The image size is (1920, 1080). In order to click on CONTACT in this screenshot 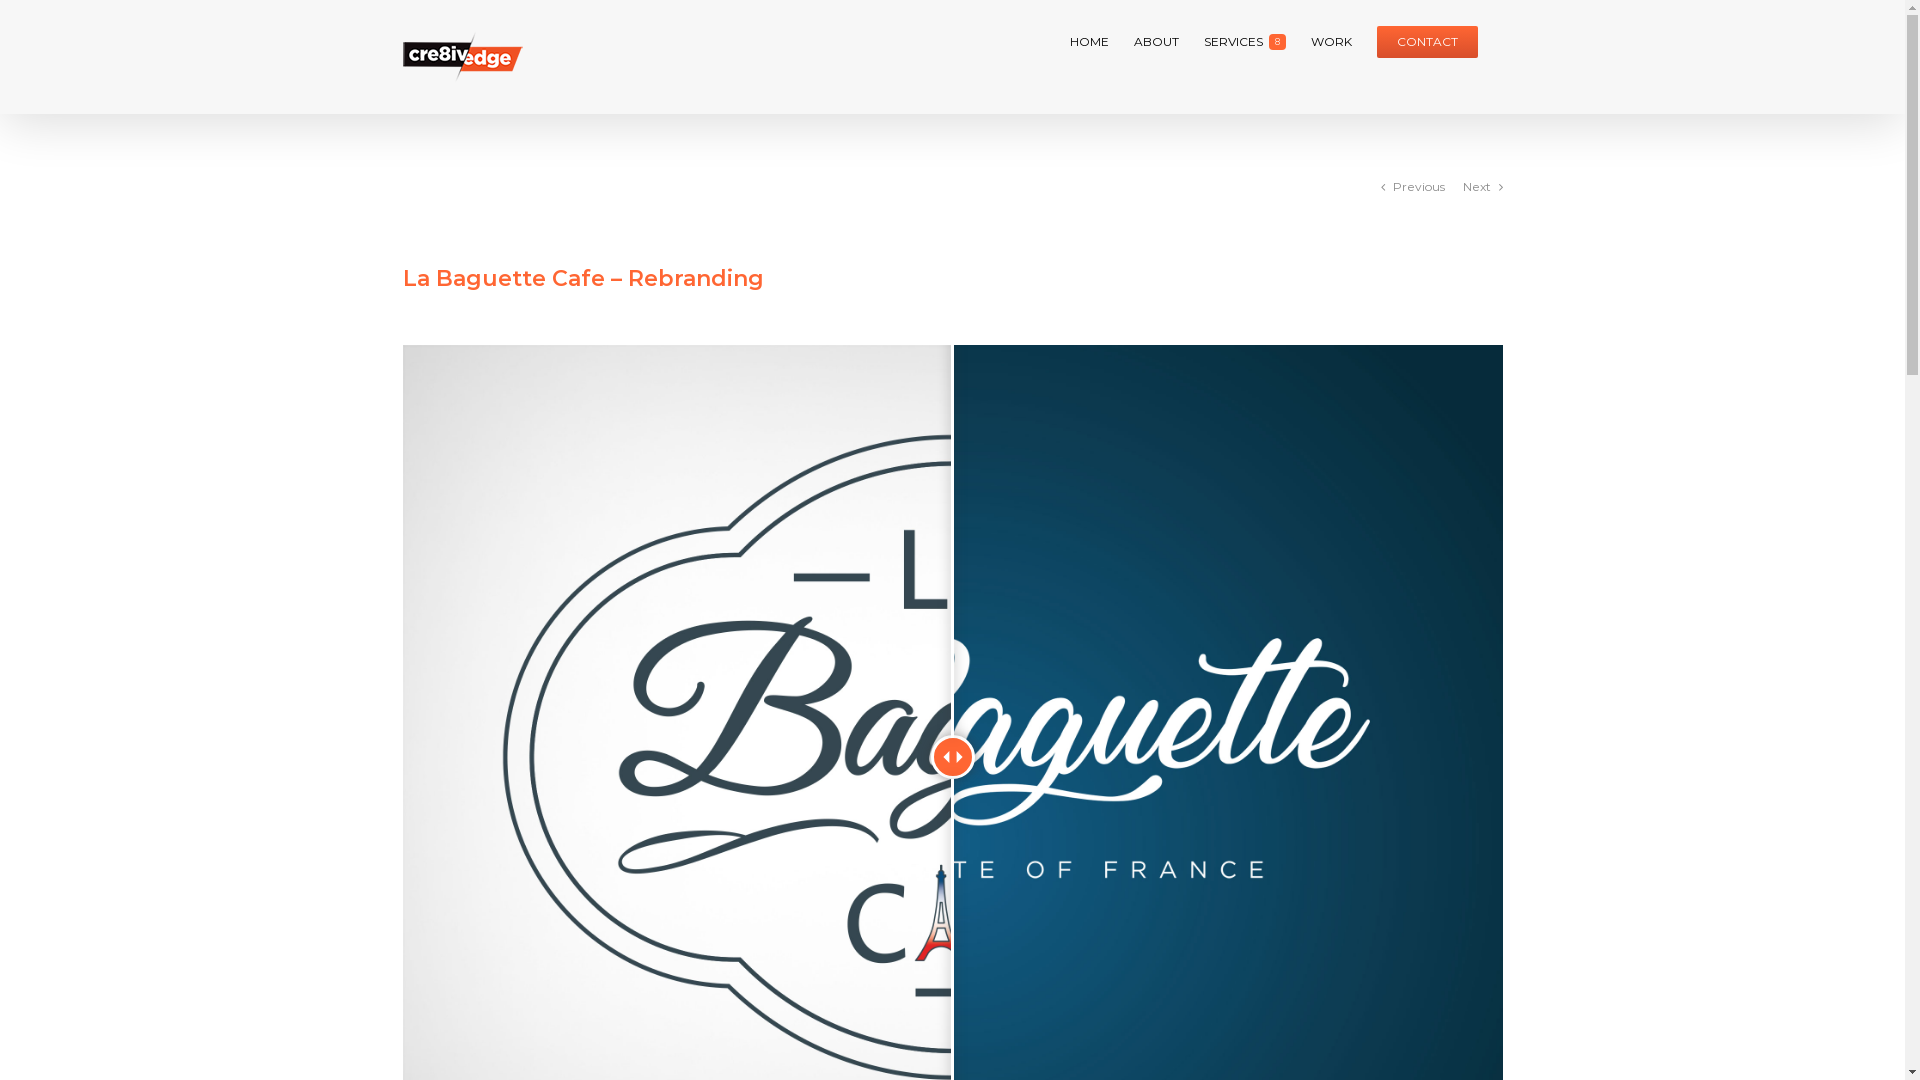, I will do `click(1426, 42)`.